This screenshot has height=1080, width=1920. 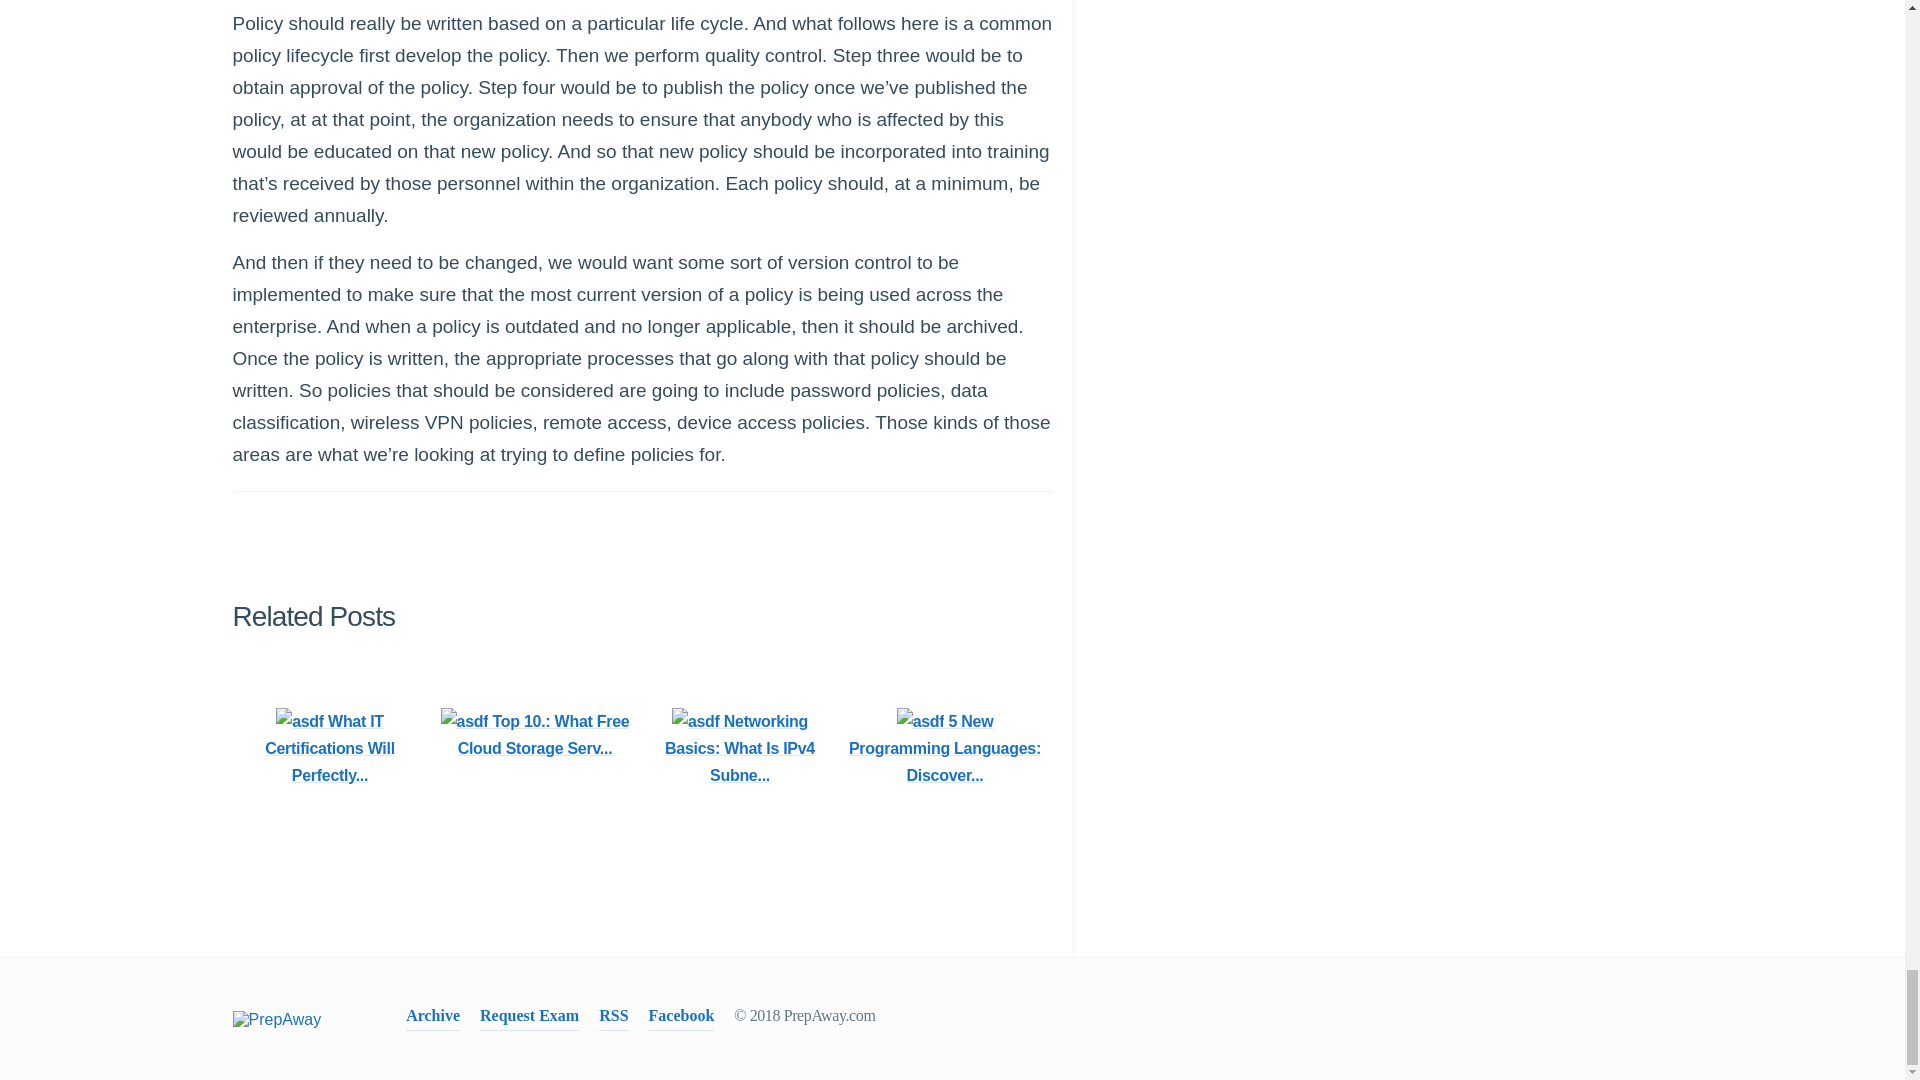 What do you see at coordinates (945, 748) in the screenshot?
I see `5 New Programming Languages: Discover...` at bounding box center [945, 748].